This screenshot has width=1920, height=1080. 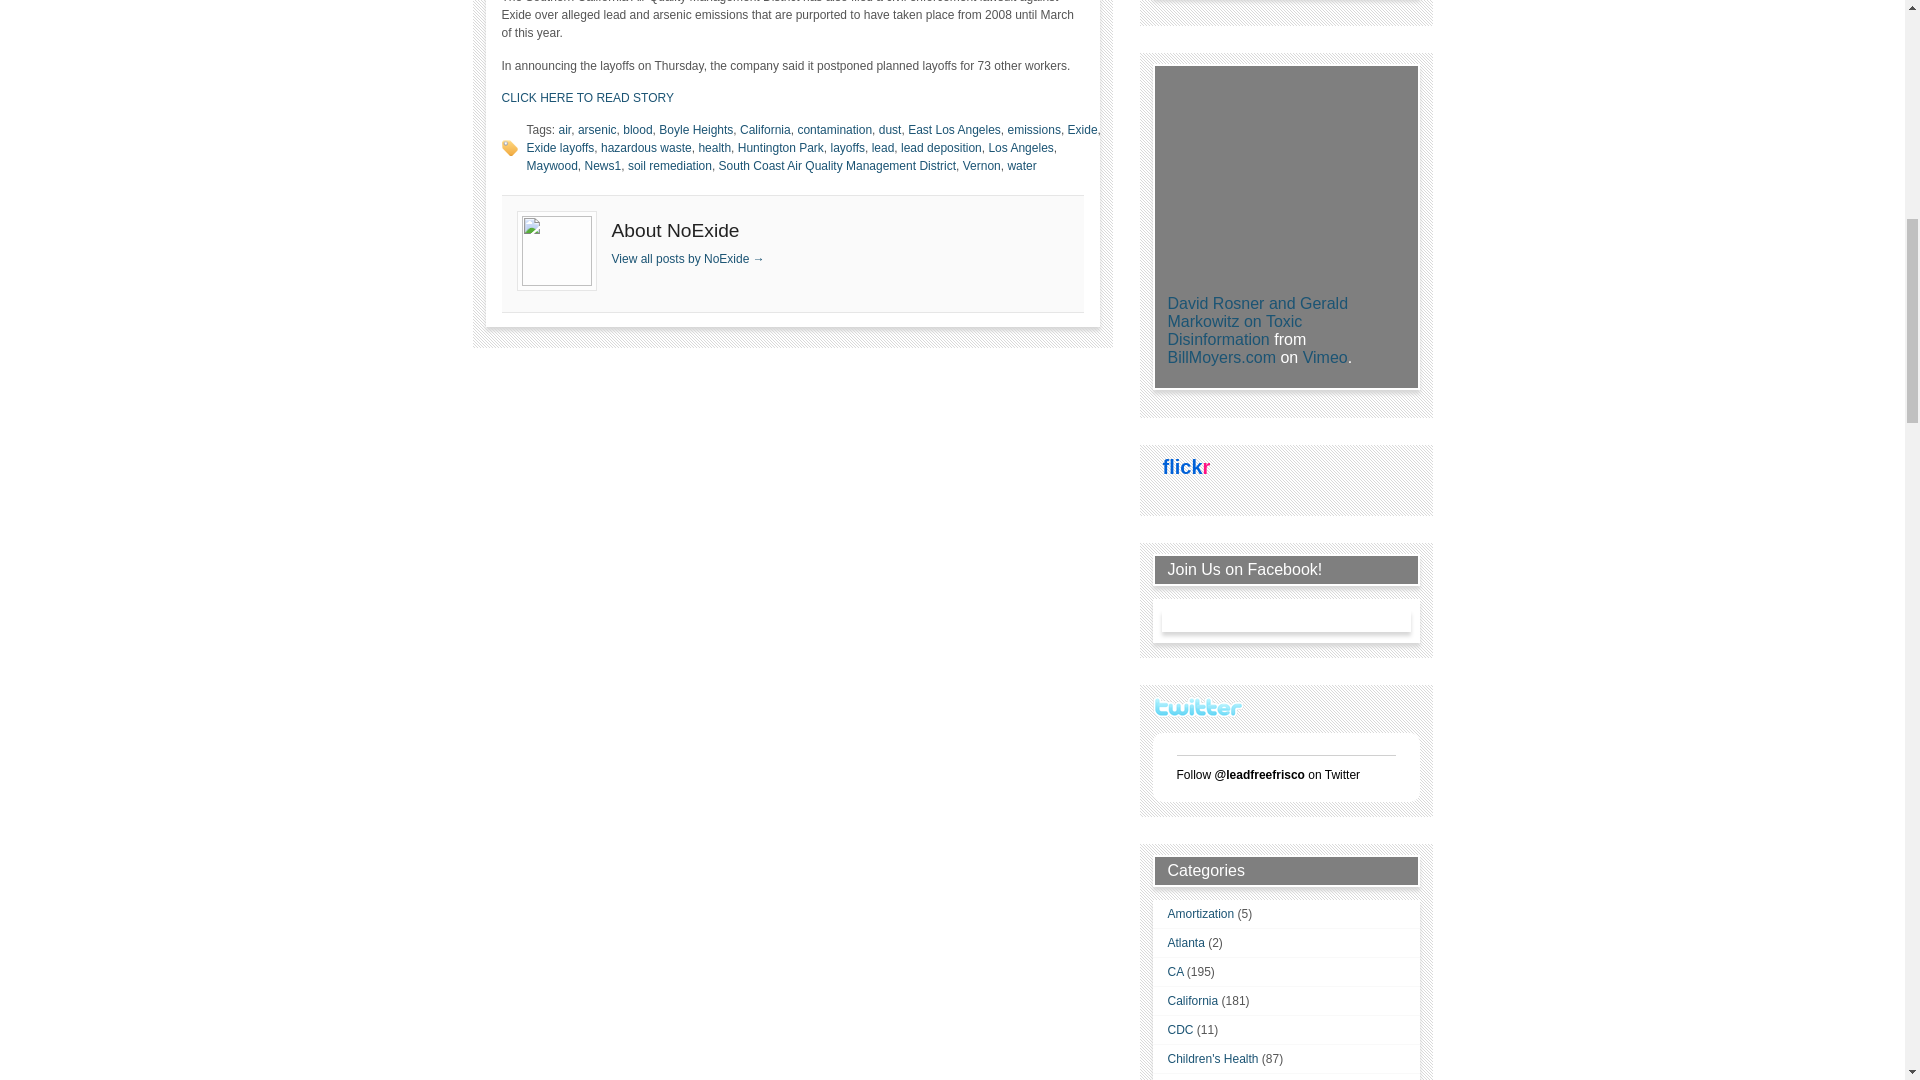 I want to click on blood, so click(x=637, y=130).